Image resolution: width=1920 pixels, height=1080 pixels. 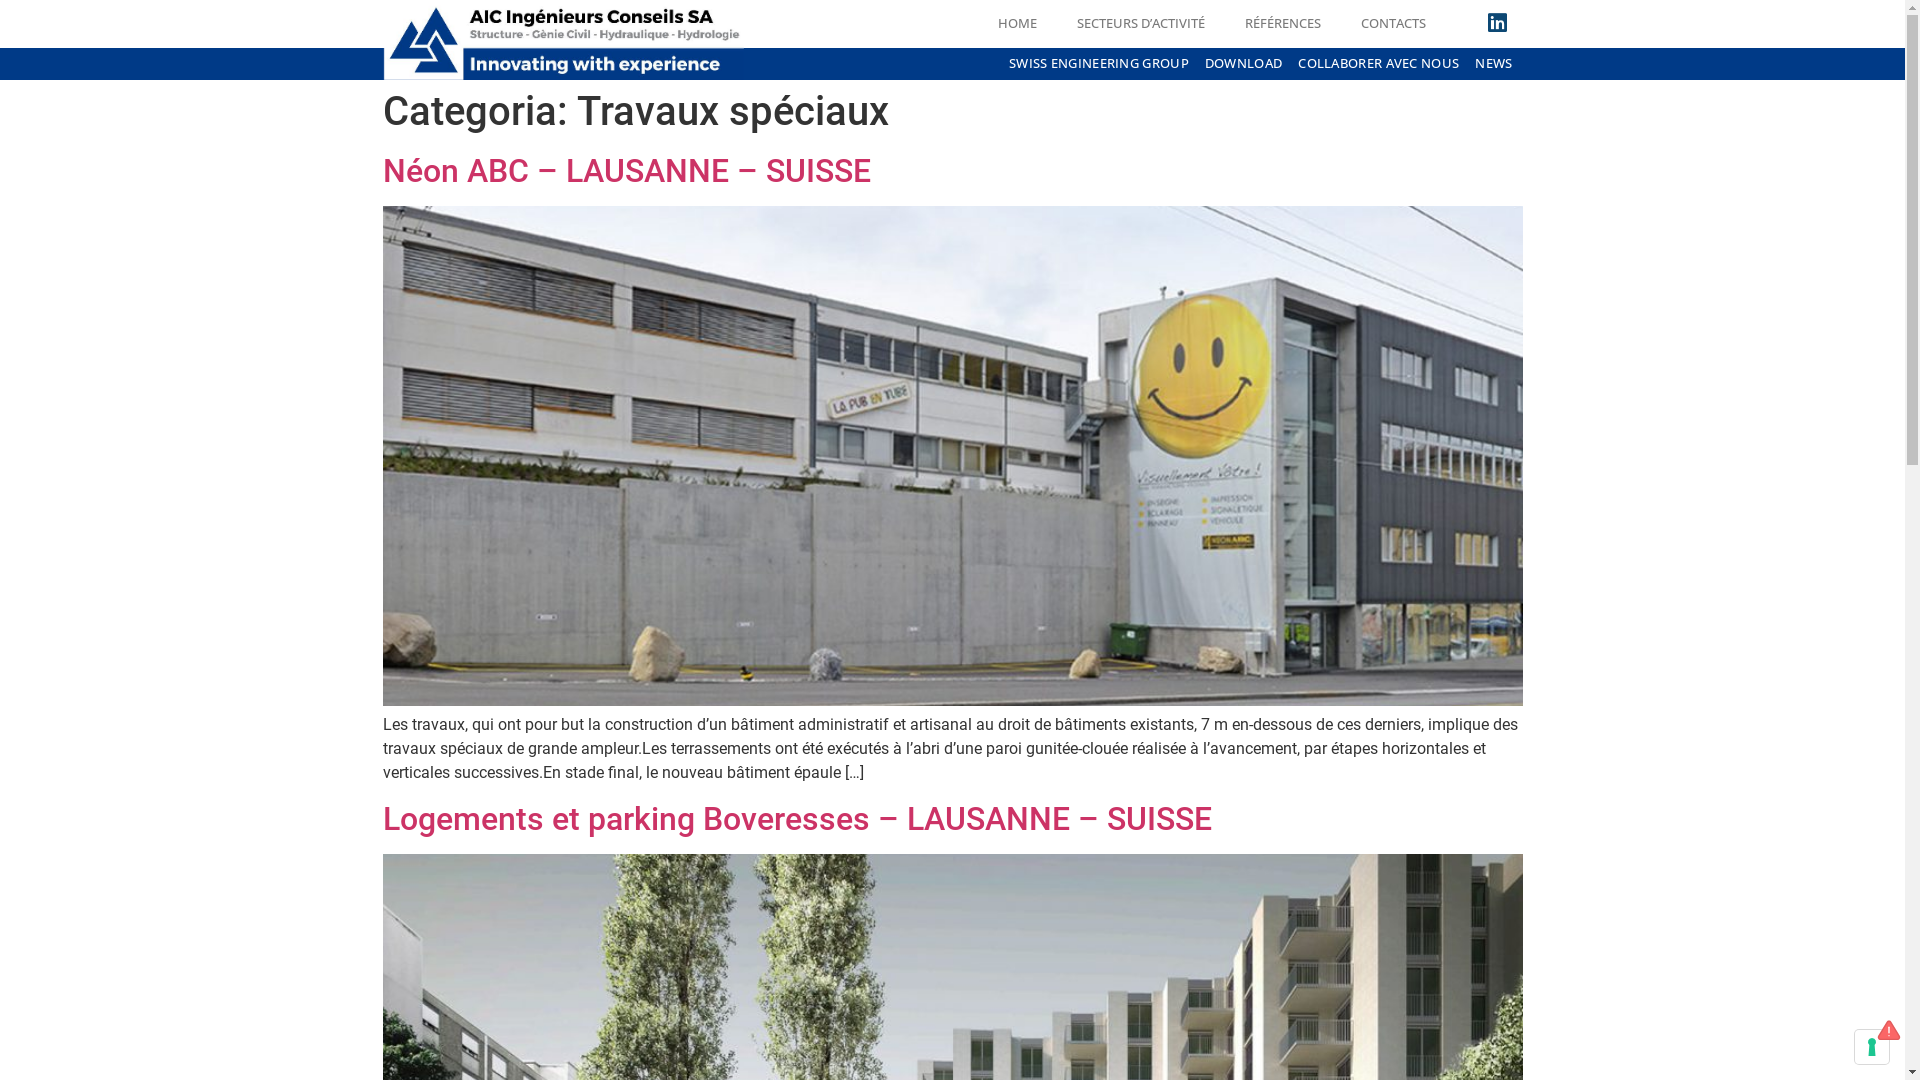 What do you see at coordinates (1018, 23) in the screenshot?
I see `HOME` at bounding box center [1018, 23].